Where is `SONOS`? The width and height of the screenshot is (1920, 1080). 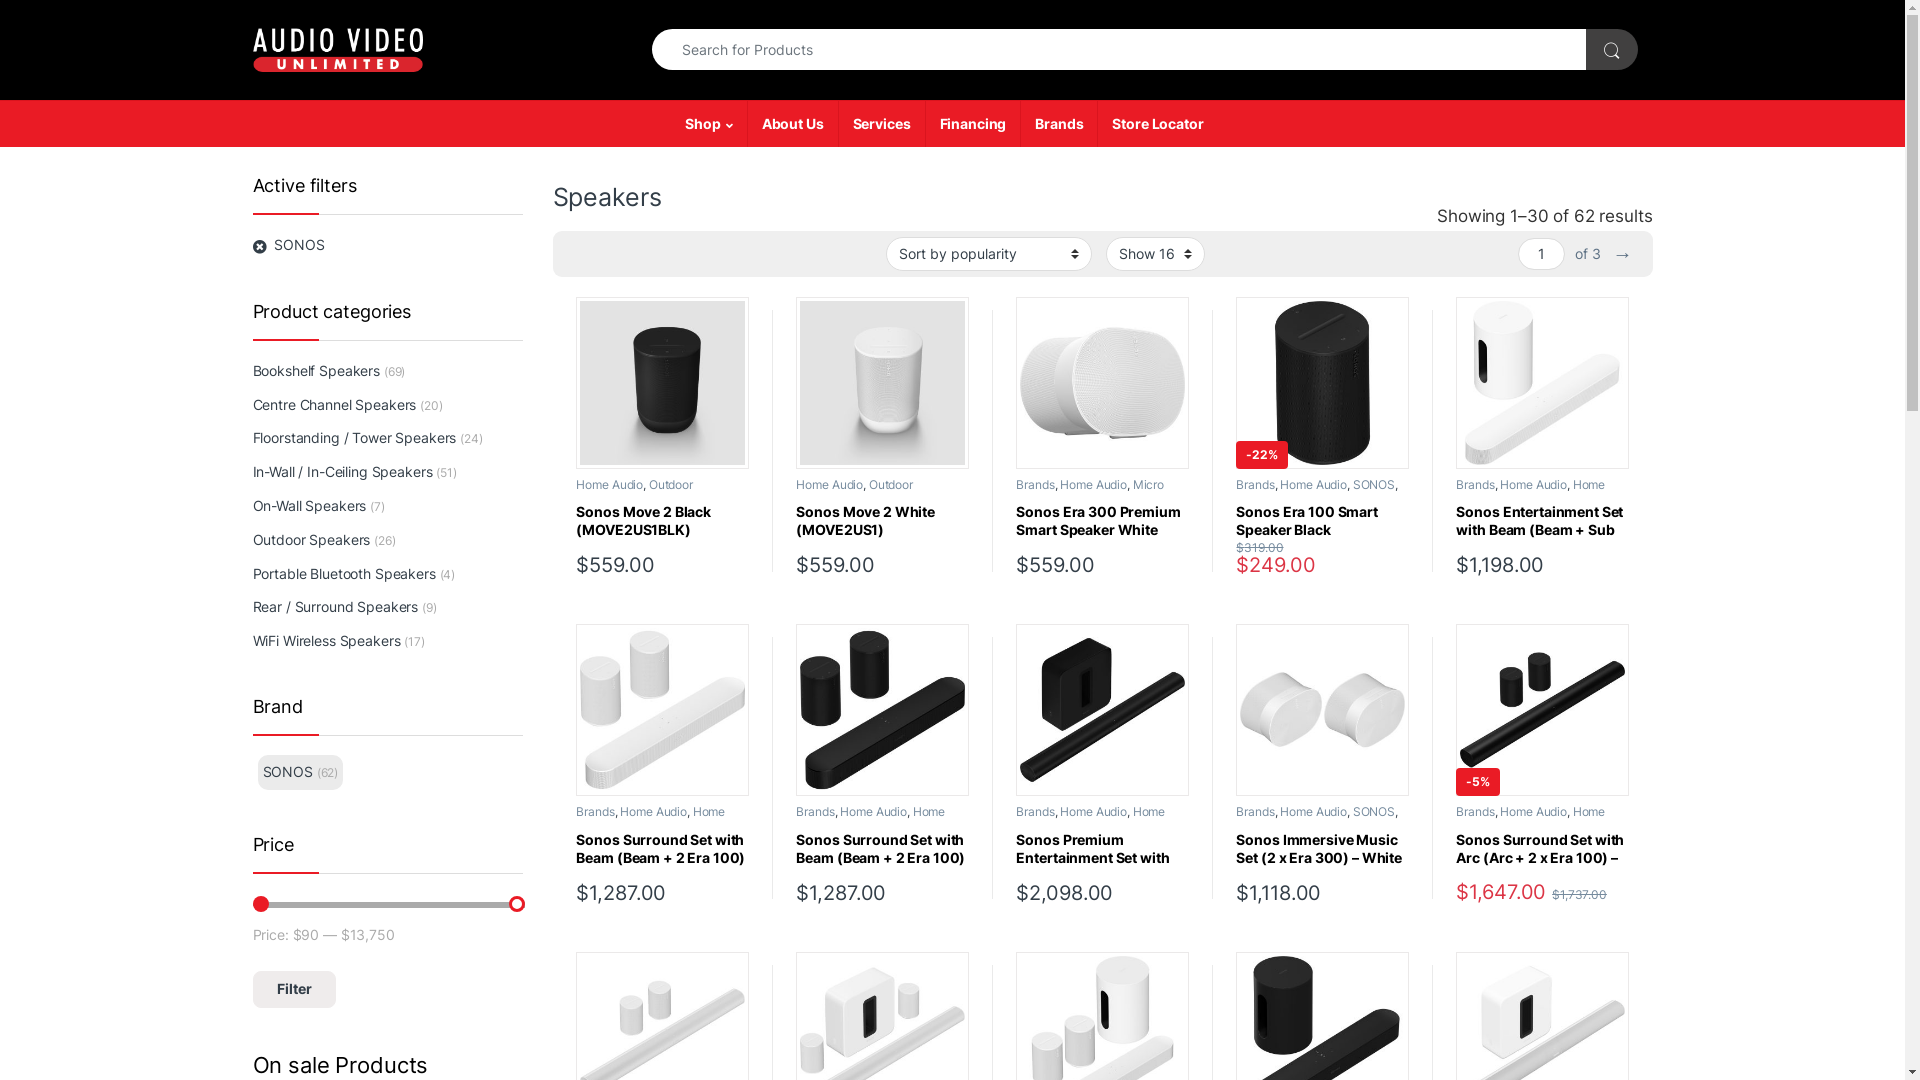
SONOS is located at coordinates (698, 824).